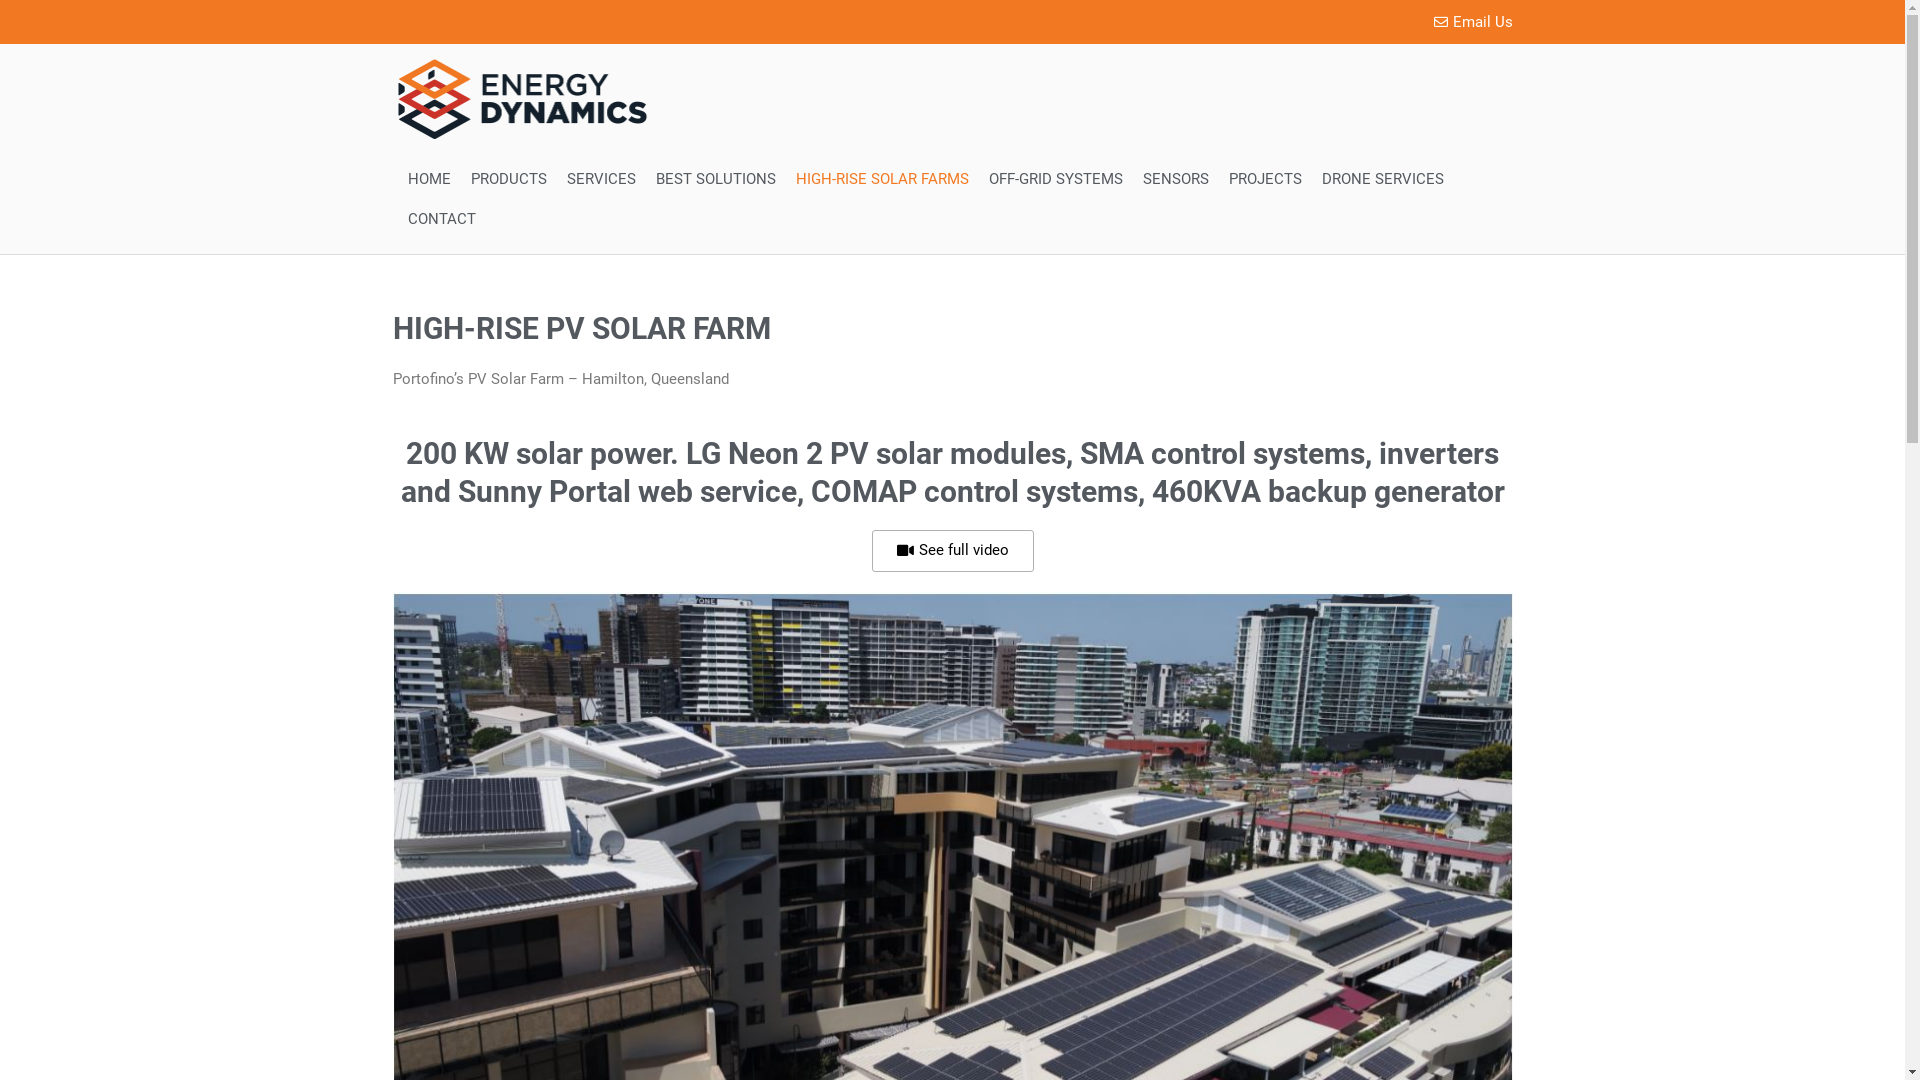  What do you see at coordinates (953, 551) in the screenshot?
I see `See full video` at bounding box center [953, 551].